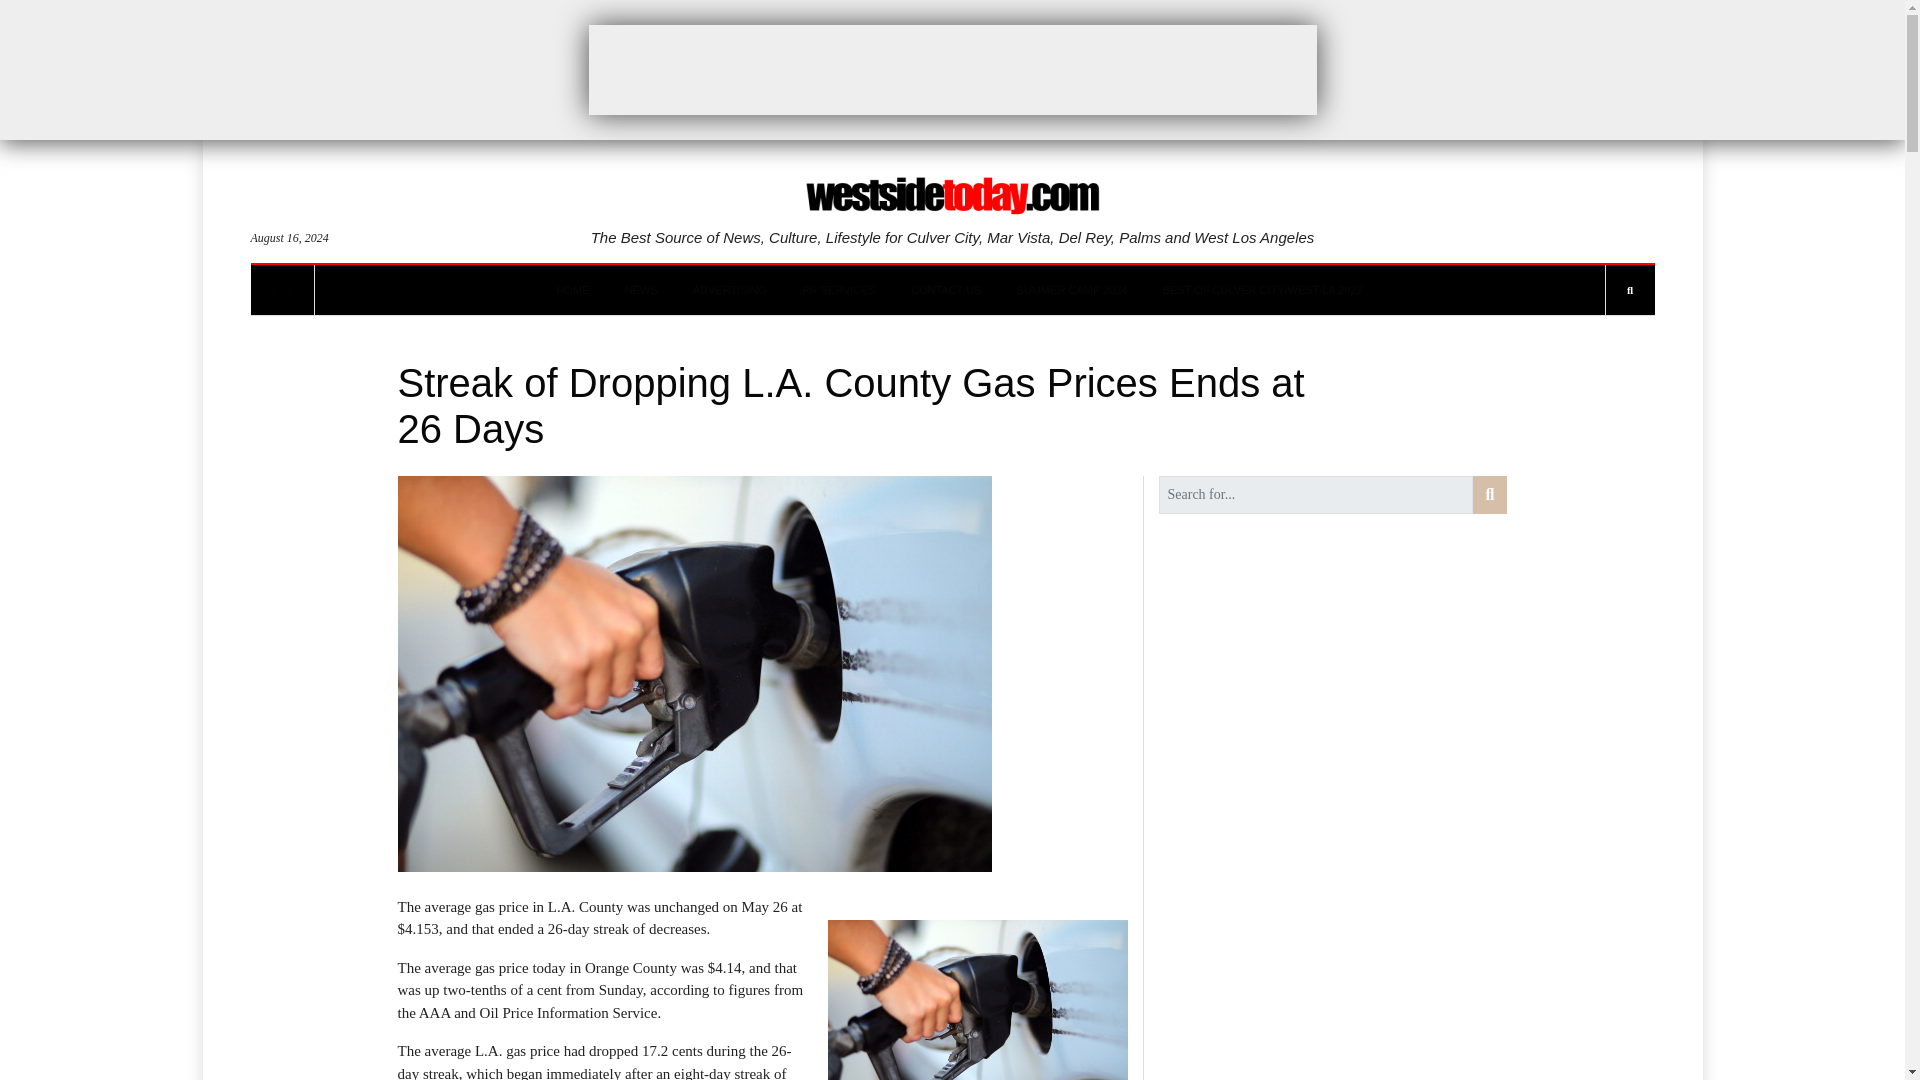 This screenshot has height=1080, width=1920. What do you see at coordinates (951, 69) in the screenshot?
I see `3rd party ad content` at bounding box center [951, 69].